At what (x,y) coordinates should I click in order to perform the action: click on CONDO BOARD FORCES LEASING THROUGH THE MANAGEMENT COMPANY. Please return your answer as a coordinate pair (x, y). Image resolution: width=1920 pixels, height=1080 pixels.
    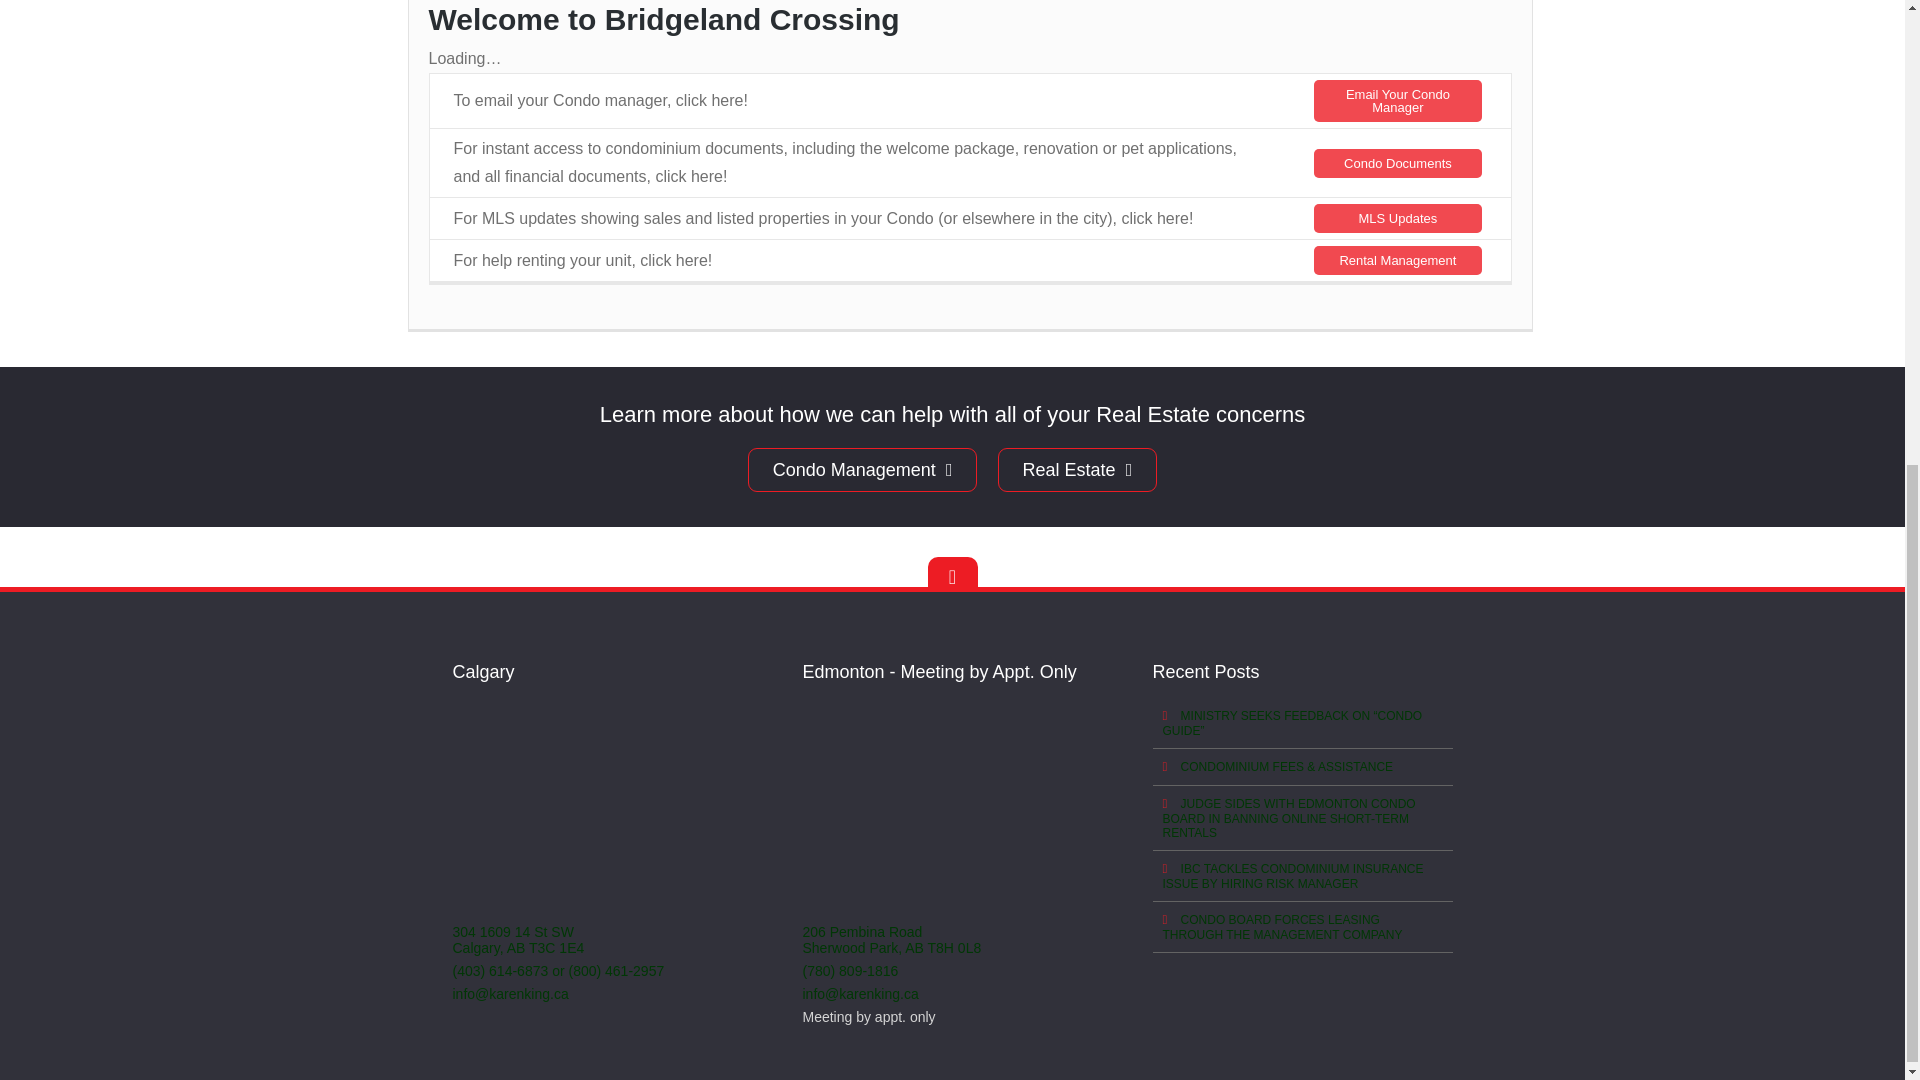
    Looking at the image, I should click on (1302, 926).